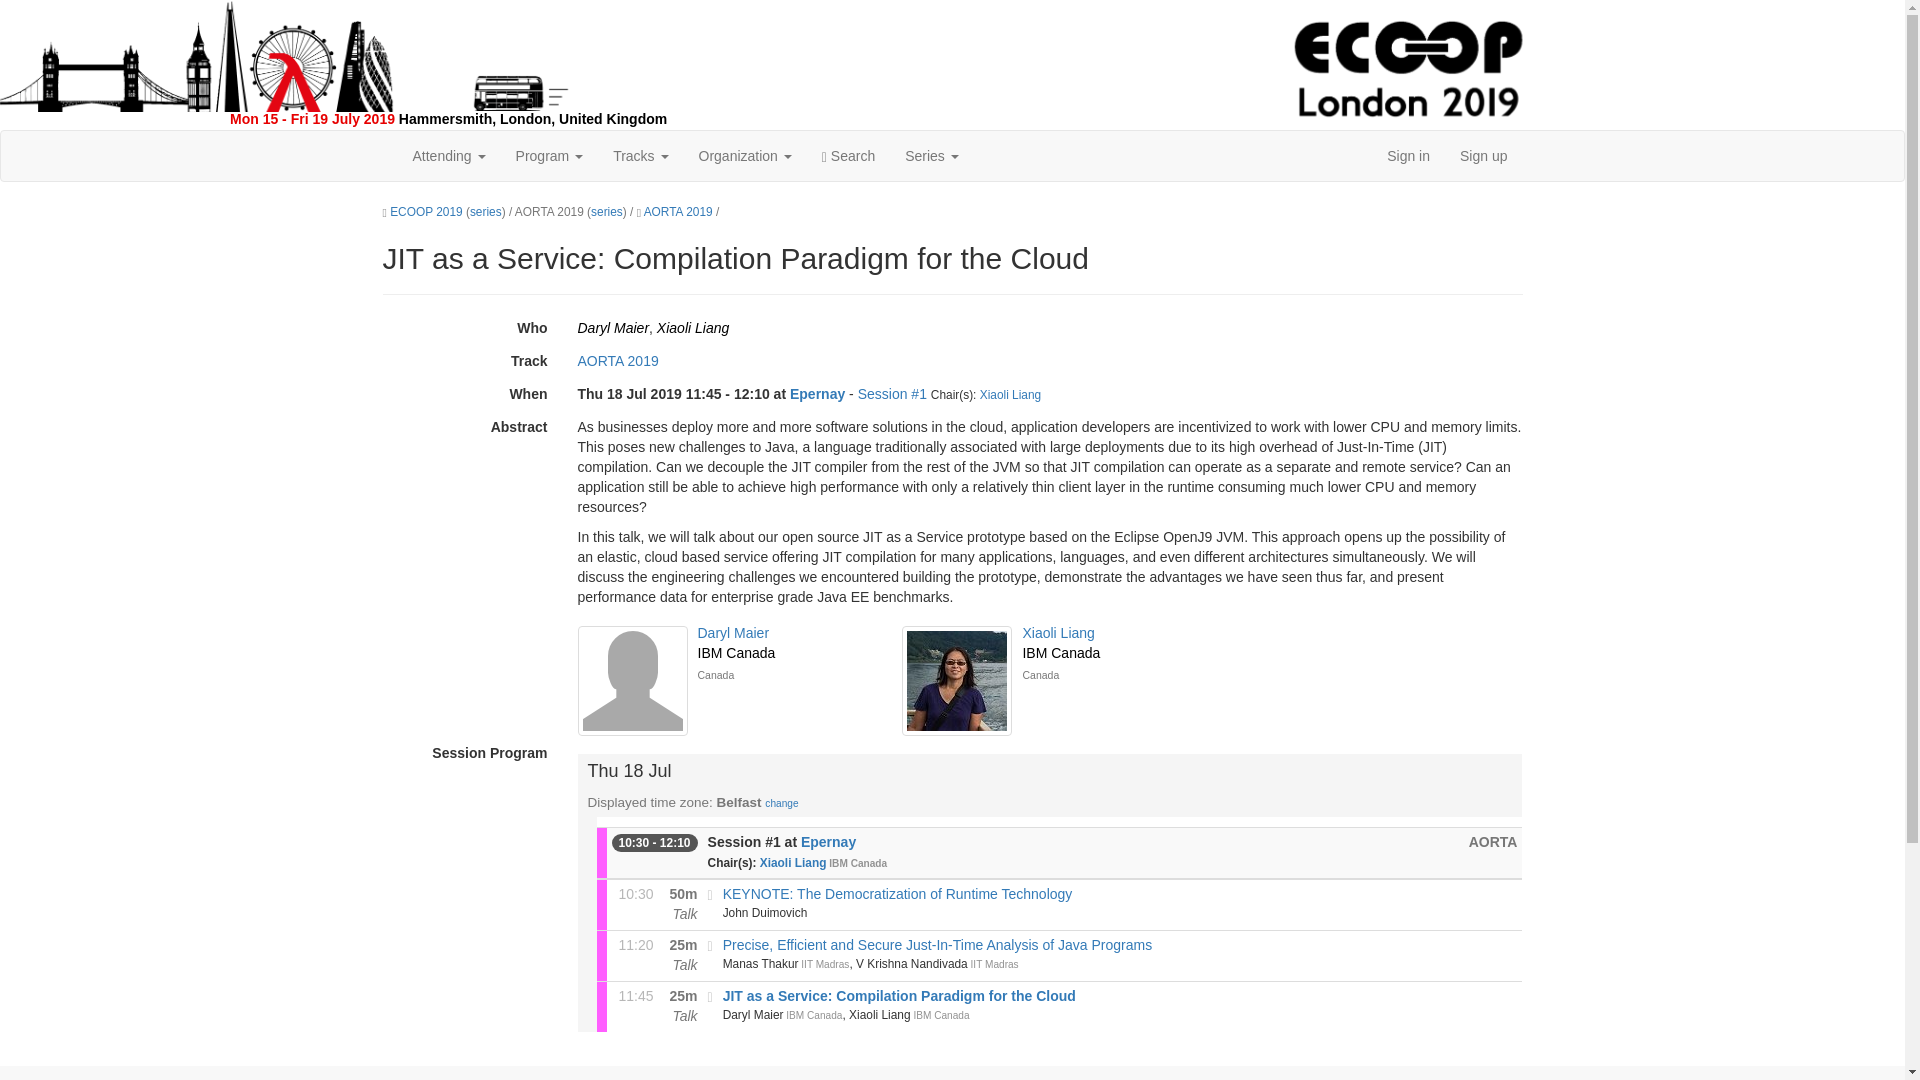  Describe the element at coordinates (449, 156) in the screenshot. I see `Attending` at that location.